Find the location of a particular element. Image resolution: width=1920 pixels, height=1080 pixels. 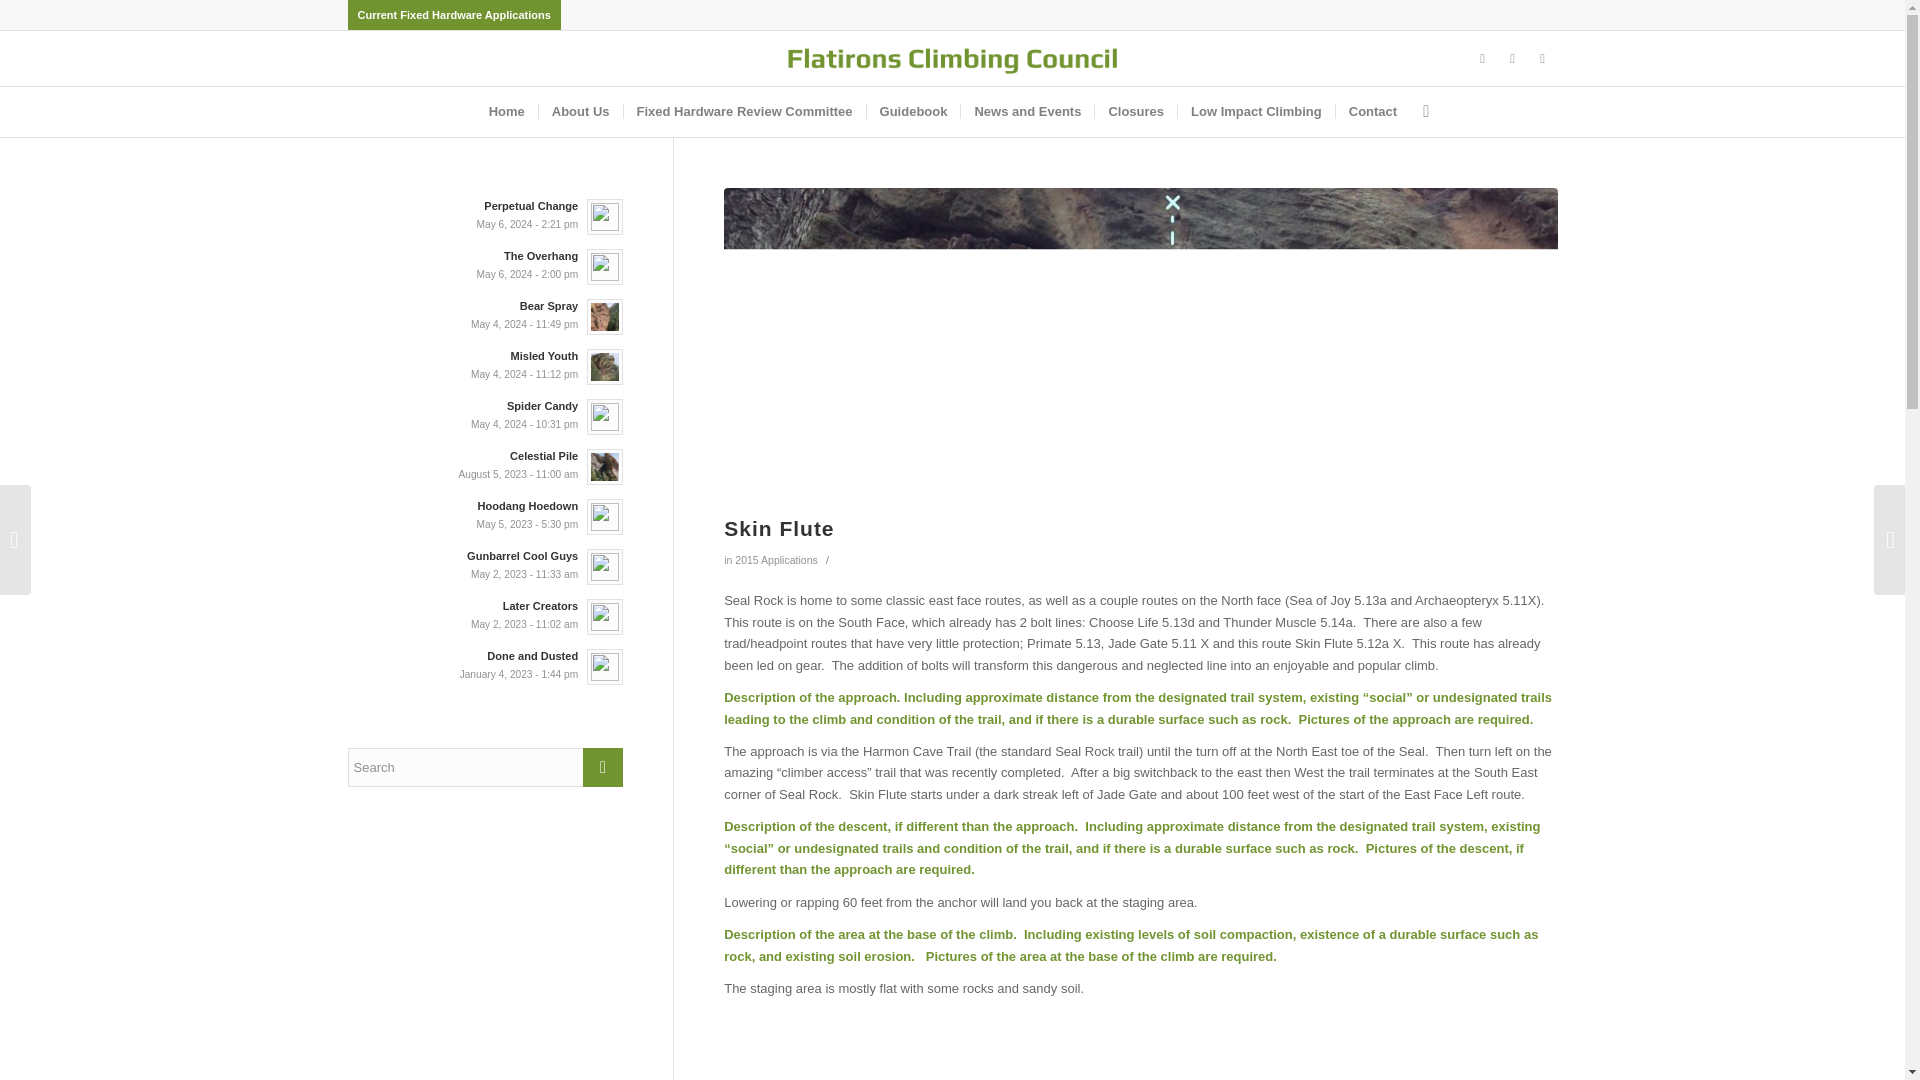

About Us is located at coordinates (580, 112).